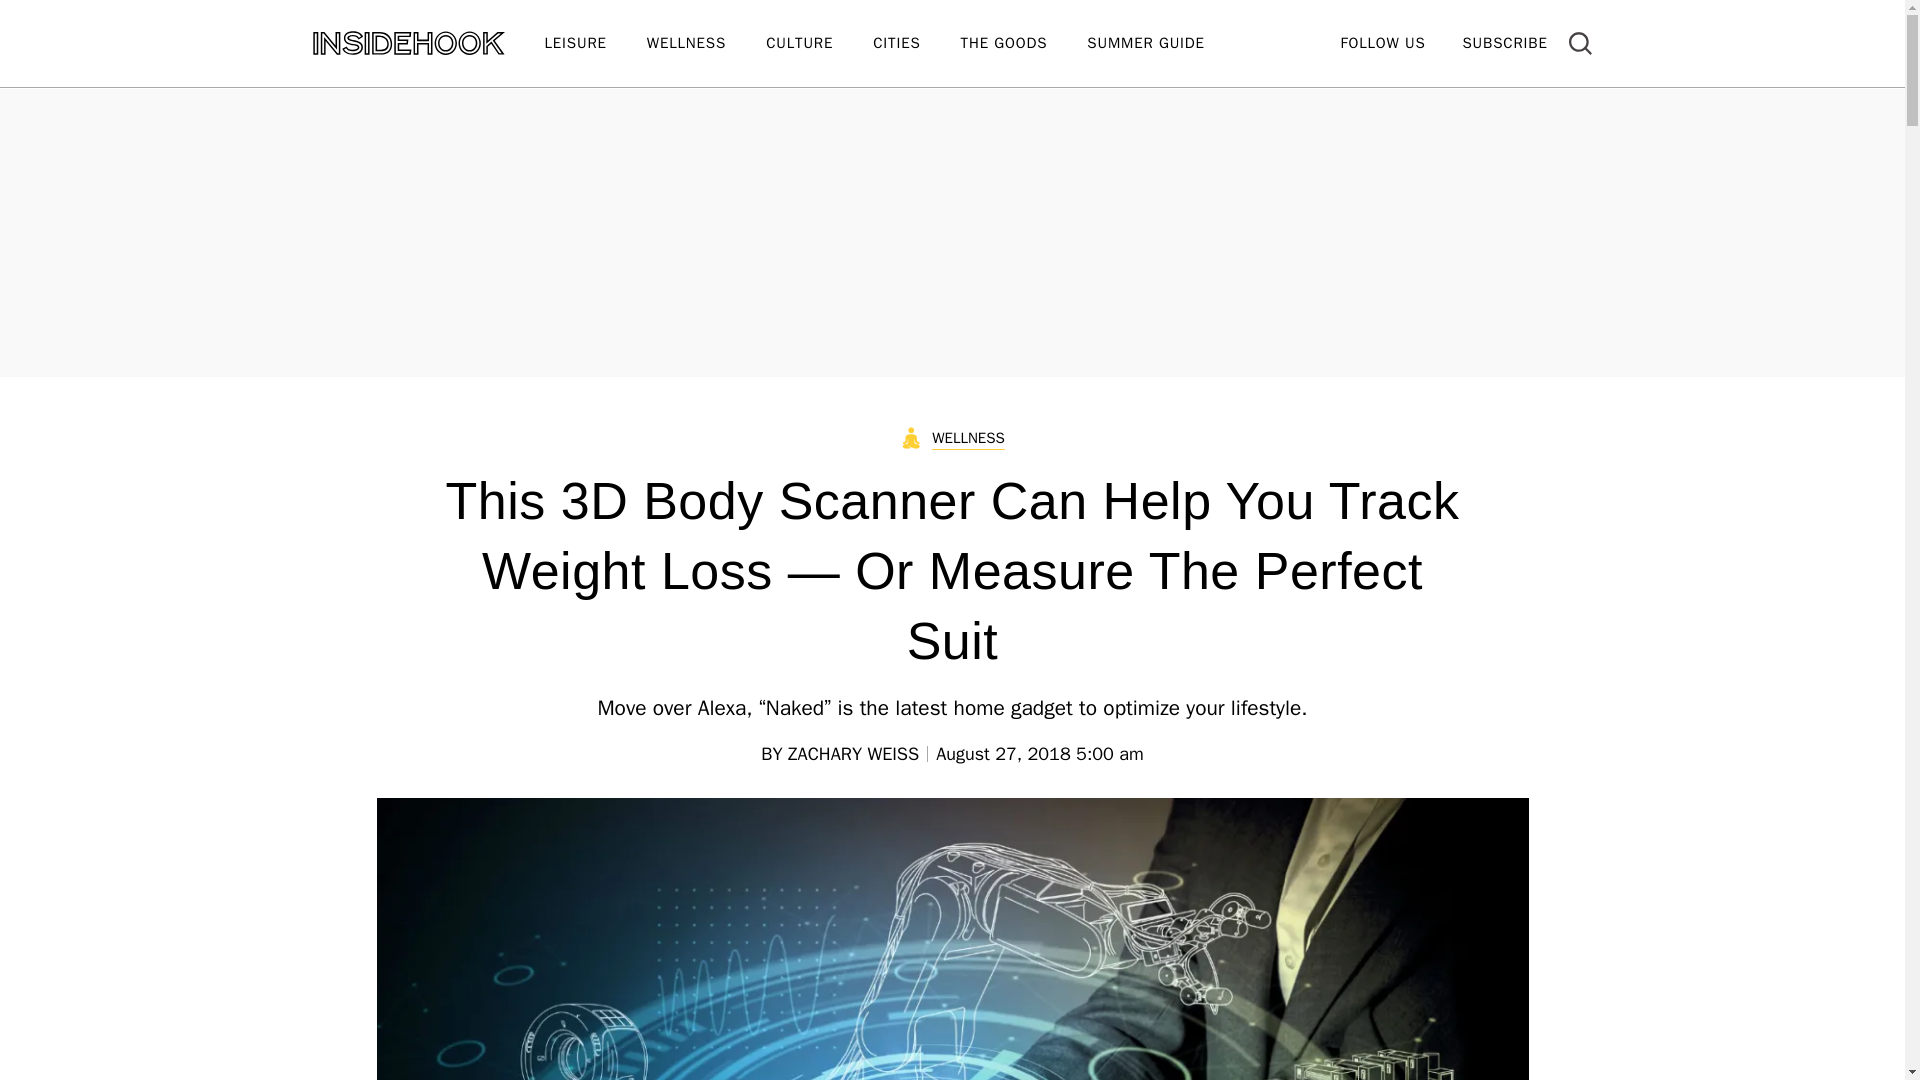 Image resolution: width=1920 pixels, height=1080 pixels. What do you see at coordinates (706, 44) in the screenshot?
I see `WELLNESS` at bounding box center [706, 44].